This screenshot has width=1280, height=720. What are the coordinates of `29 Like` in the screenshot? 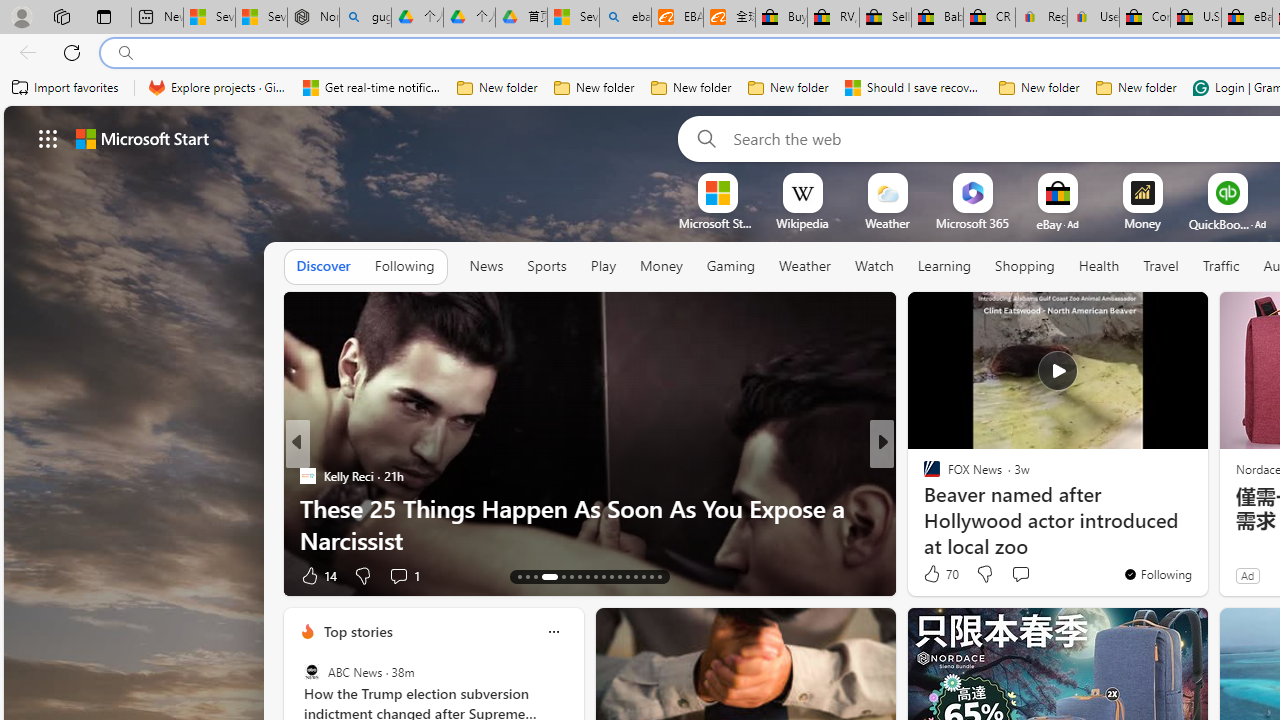 It's located at (934, 574).